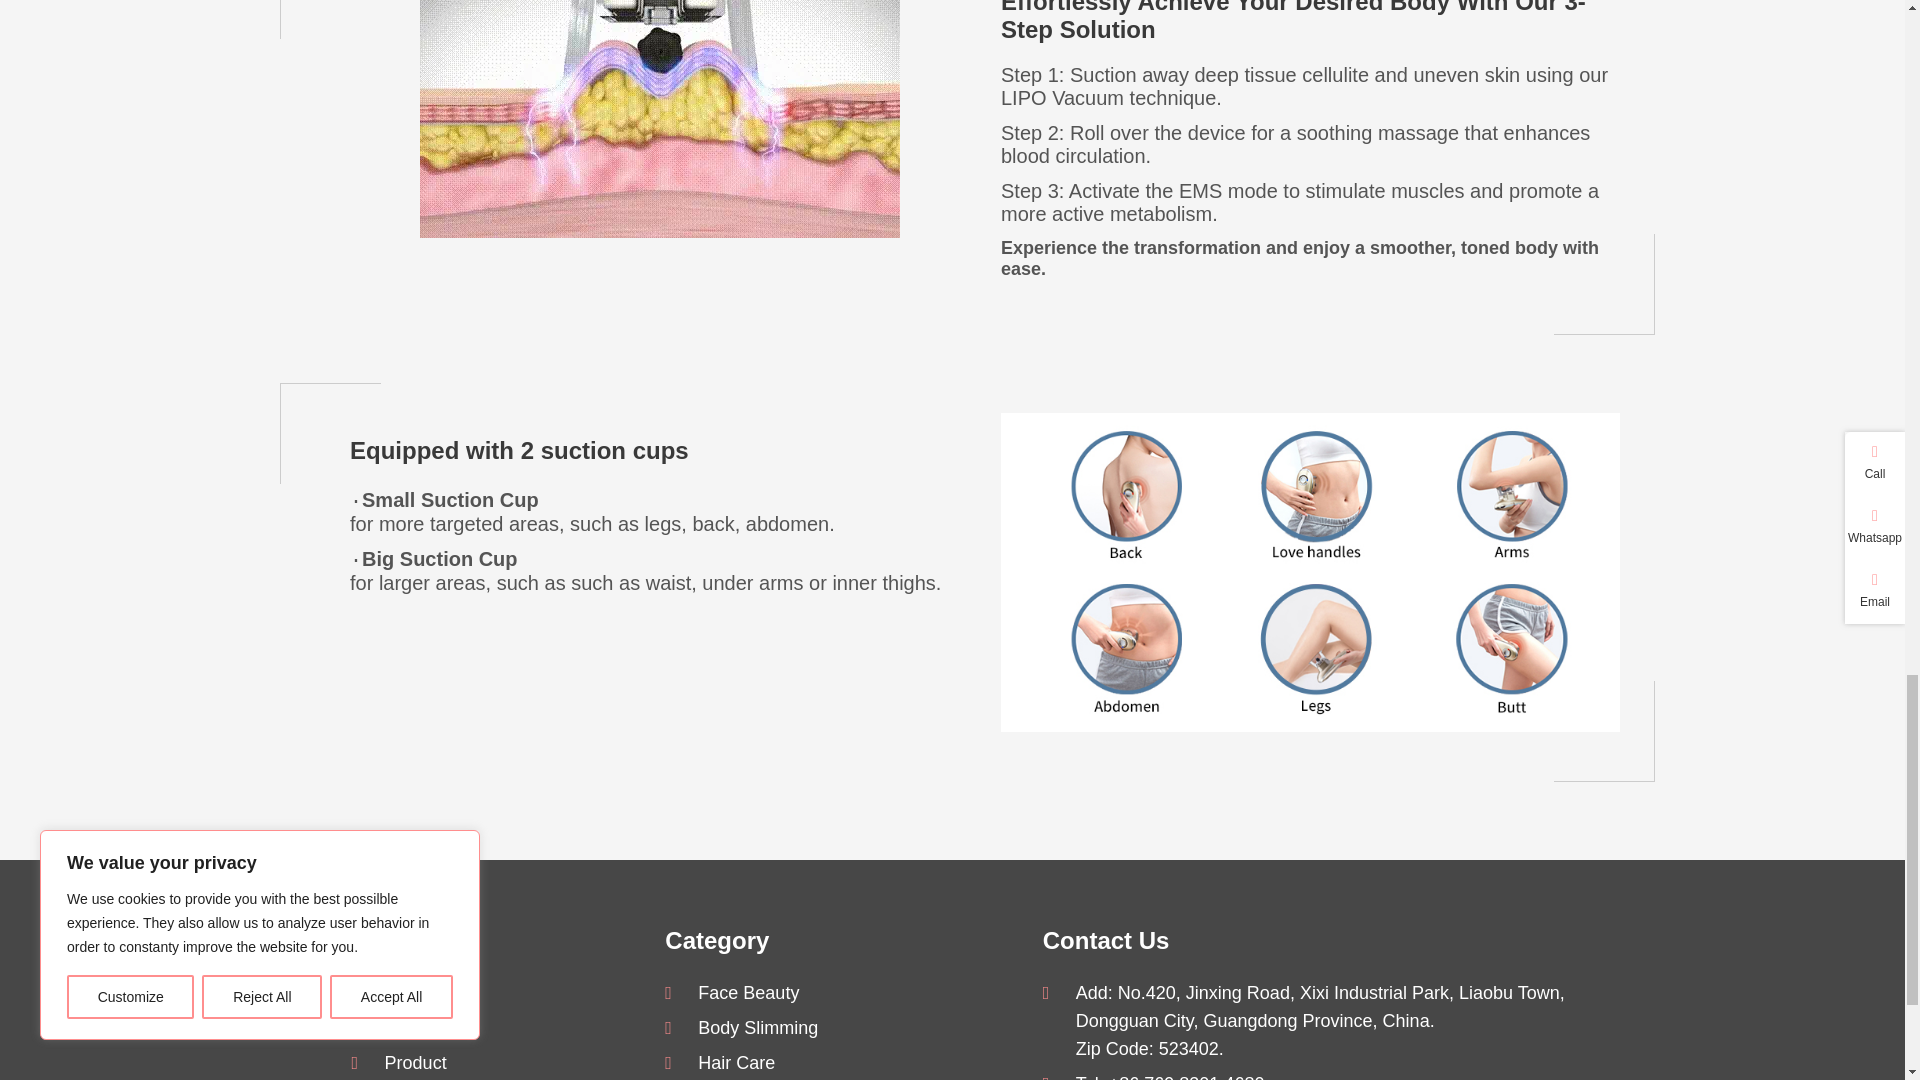 Image resolution: width=1920 pixels, height=1080 pixels. Describe the element at coordinates (490, 992) in the screenshot. I see `Home` at that location.